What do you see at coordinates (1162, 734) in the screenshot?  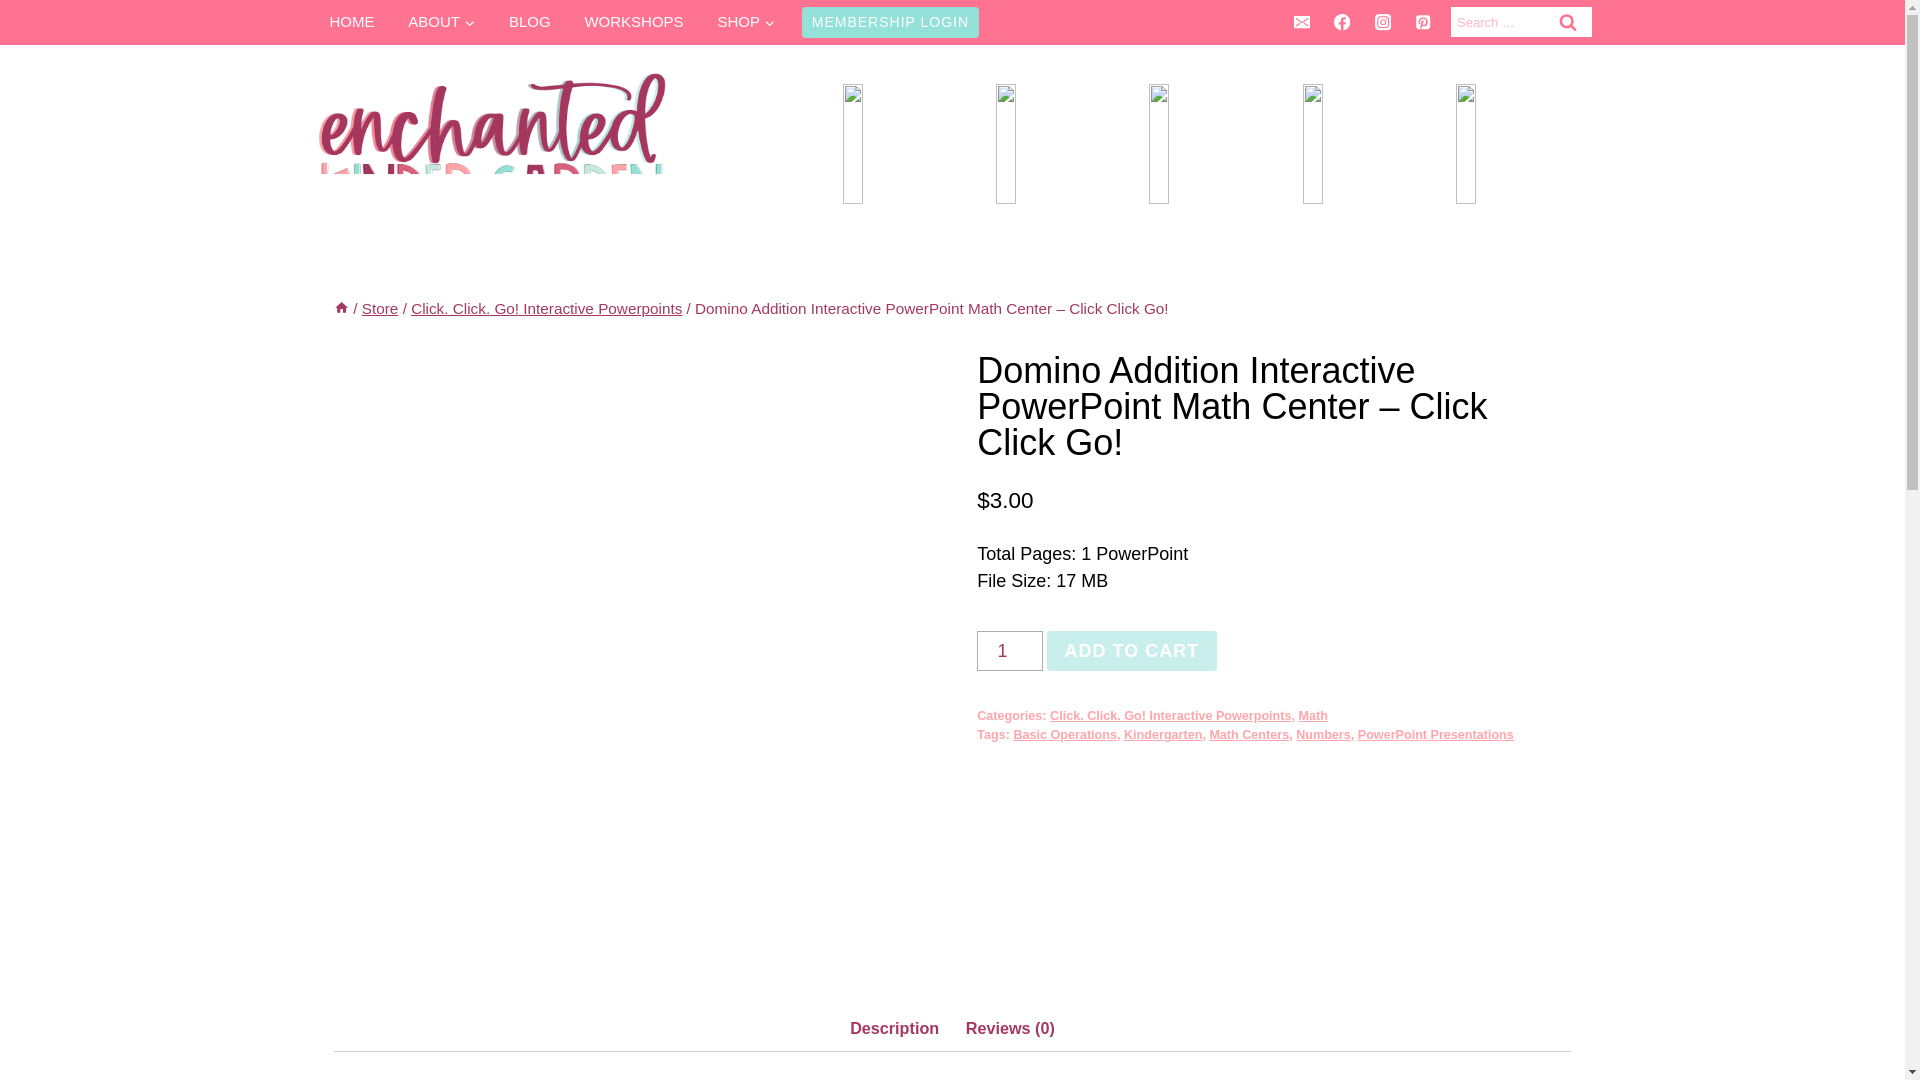 I see `Kindergarten` at bounding box center [1162, 734].